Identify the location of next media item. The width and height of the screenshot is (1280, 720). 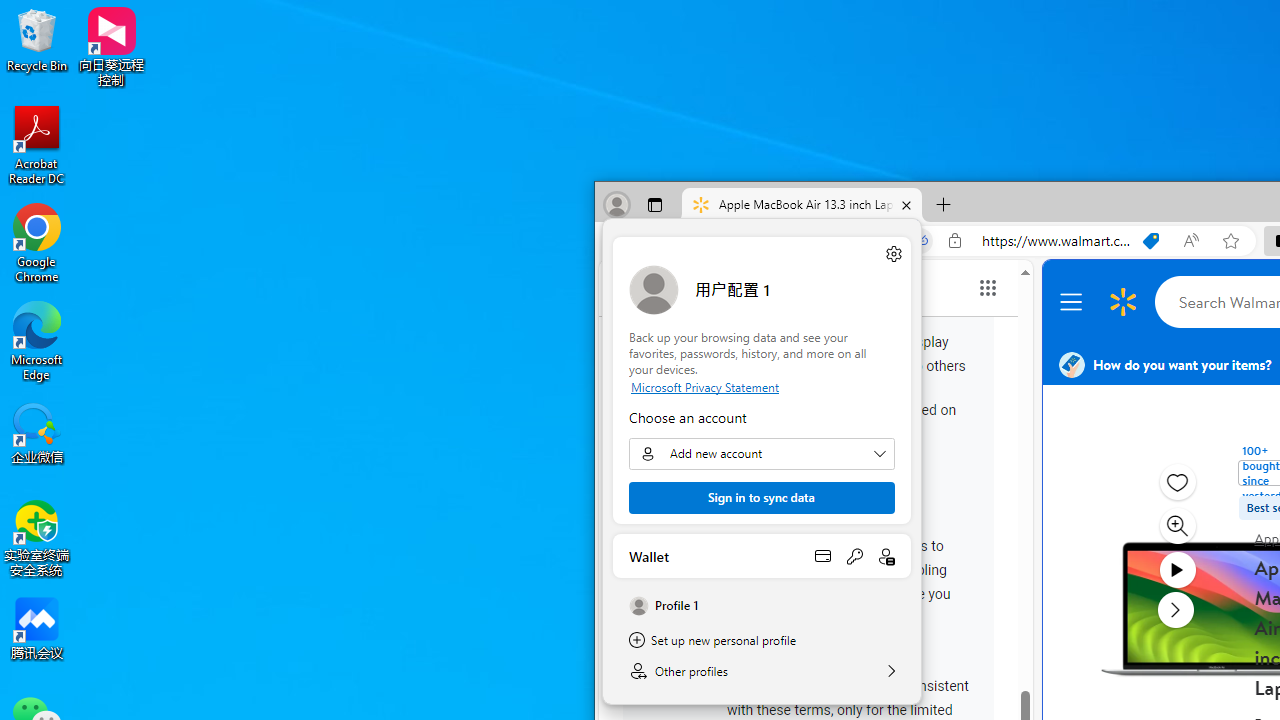
(1176, 609).